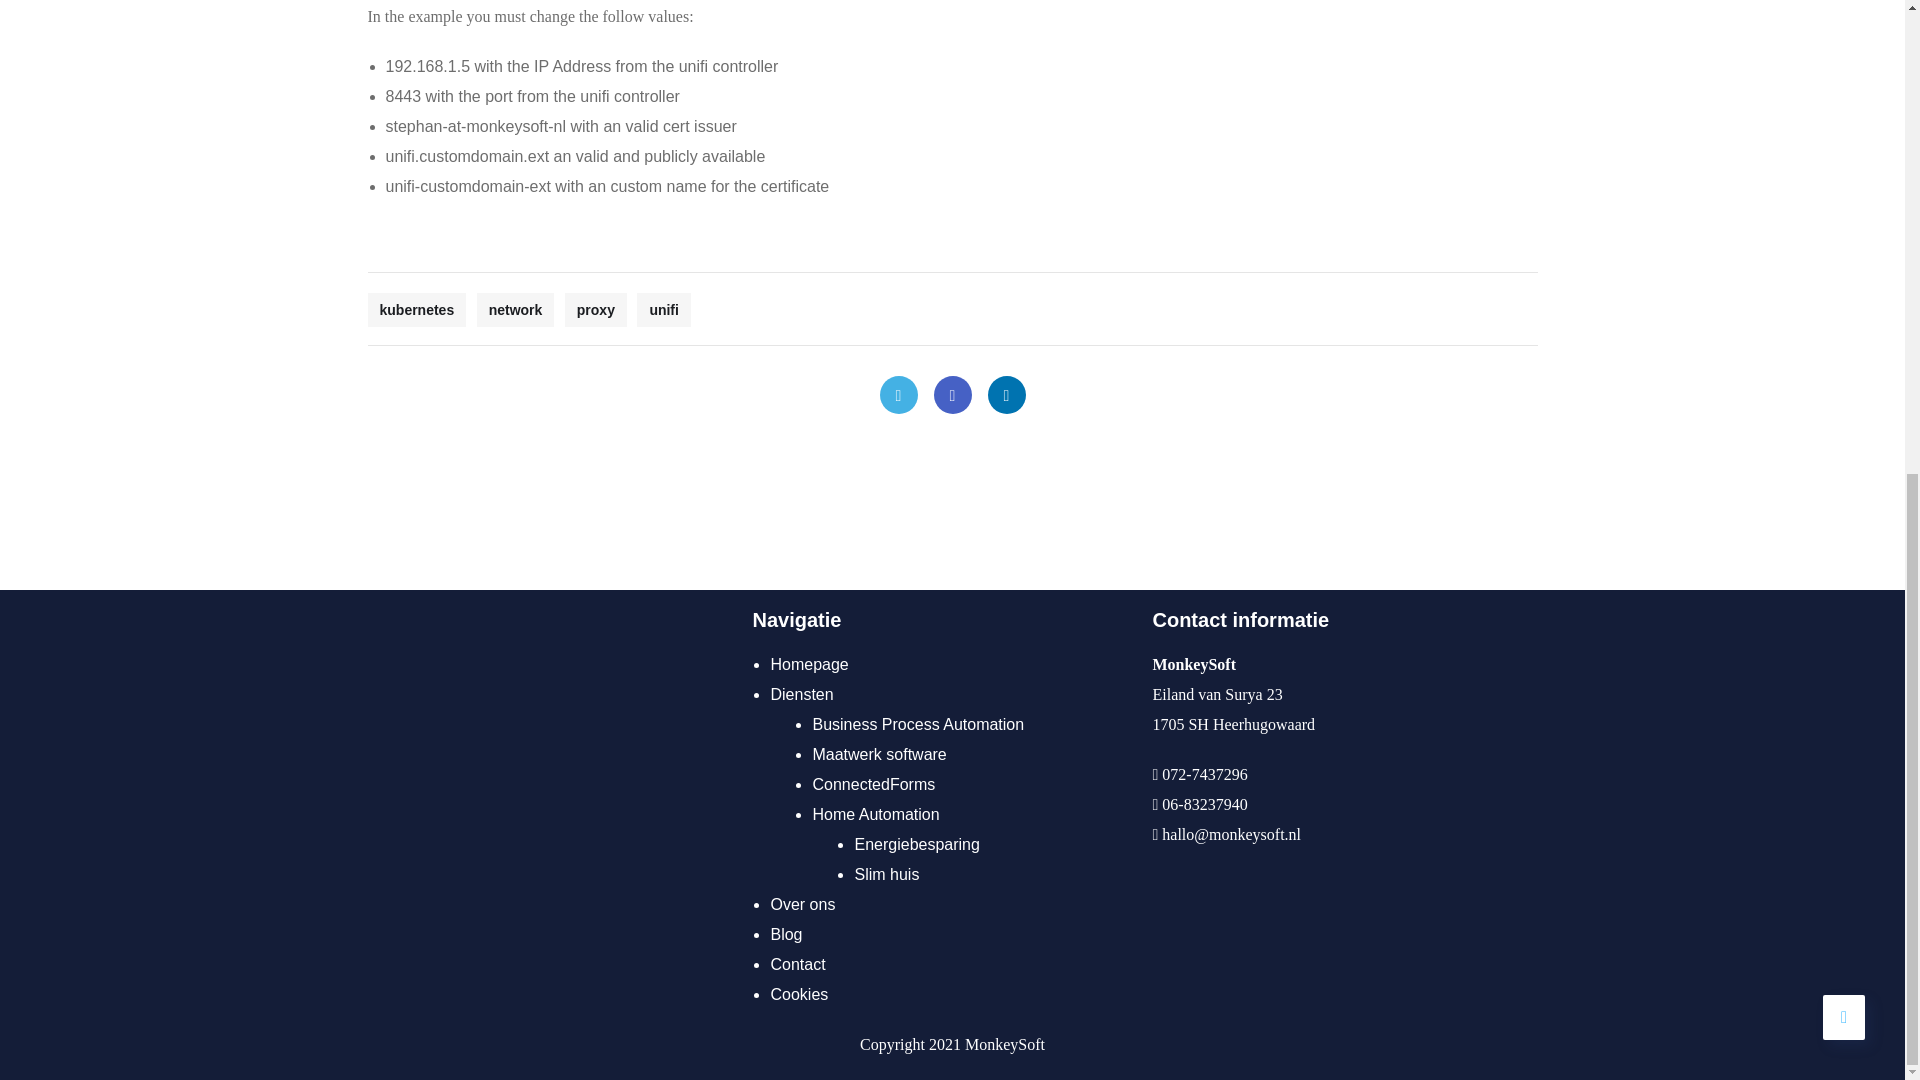 This screenshot has width=1920, height=1080. What do you see at coordinates (664, 310) in the screenshot?
I see `unifi` at bounding box center [664, 310].